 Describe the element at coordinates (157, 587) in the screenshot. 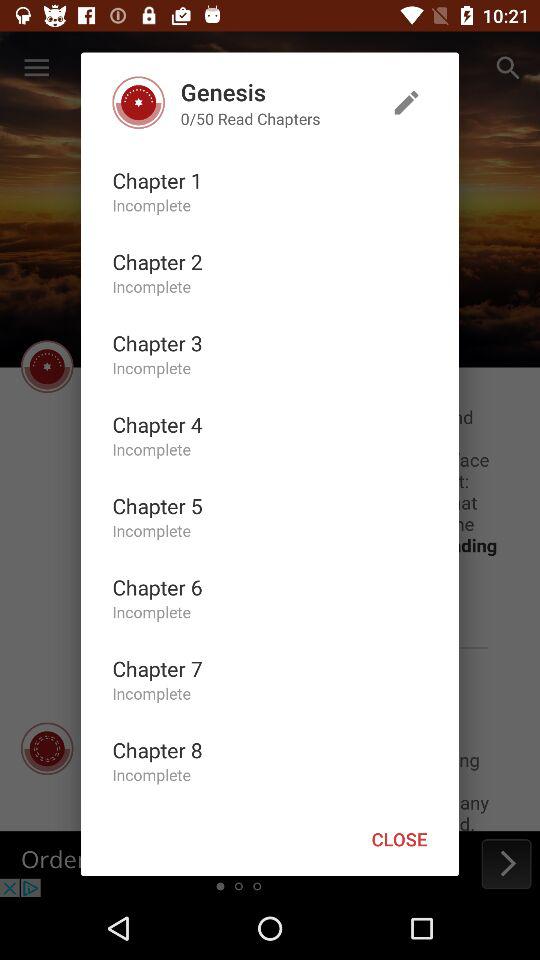

I see `jump until chapter 6 item` at that location.